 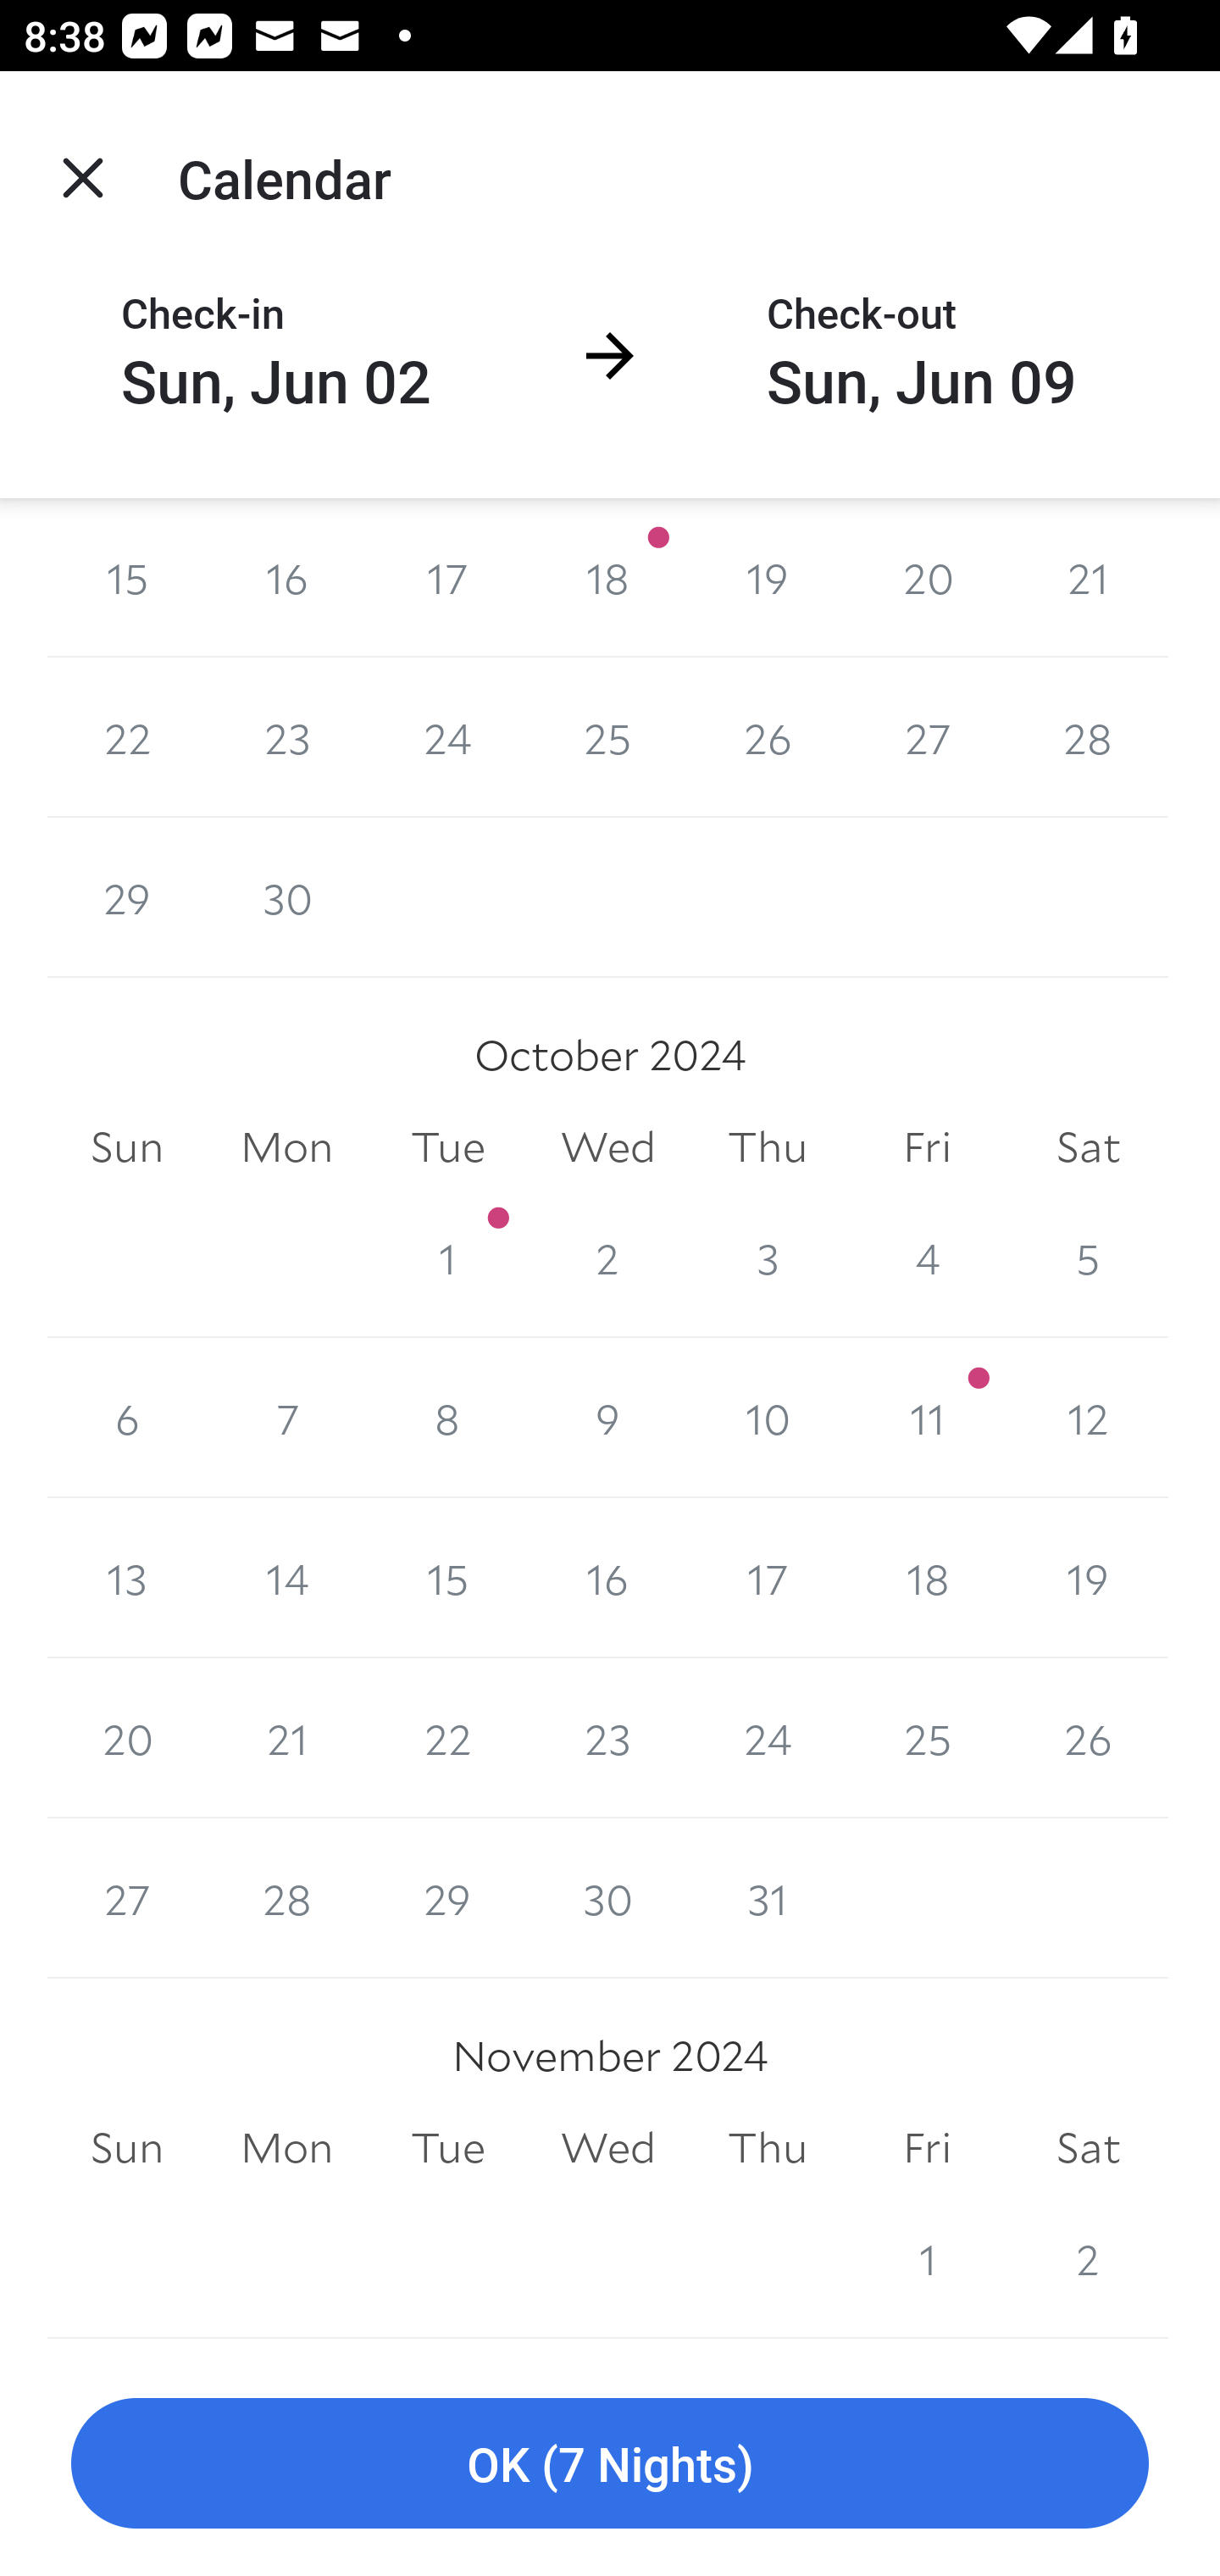 I want to click on 19 19 September 2024, so click(x=768, y=576).